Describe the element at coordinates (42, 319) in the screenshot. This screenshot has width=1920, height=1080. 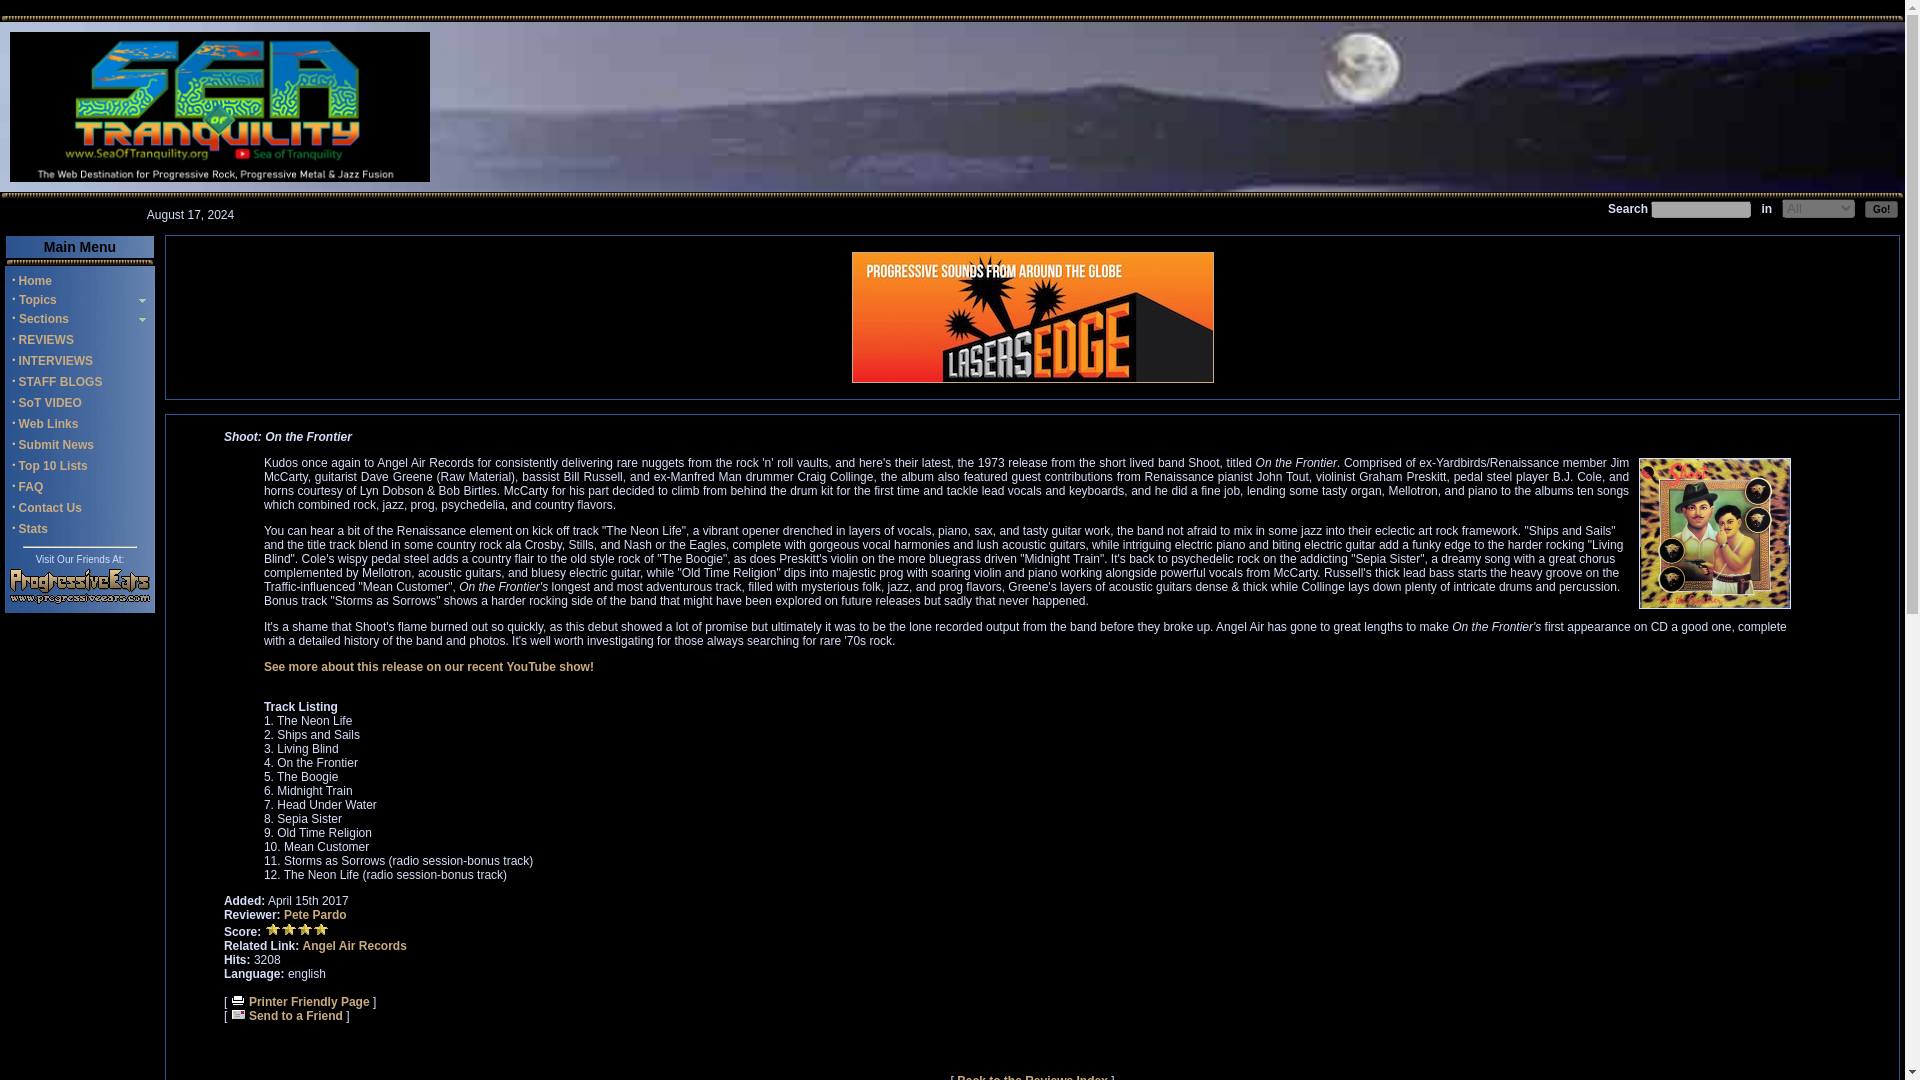
I see `Sections` at that location.